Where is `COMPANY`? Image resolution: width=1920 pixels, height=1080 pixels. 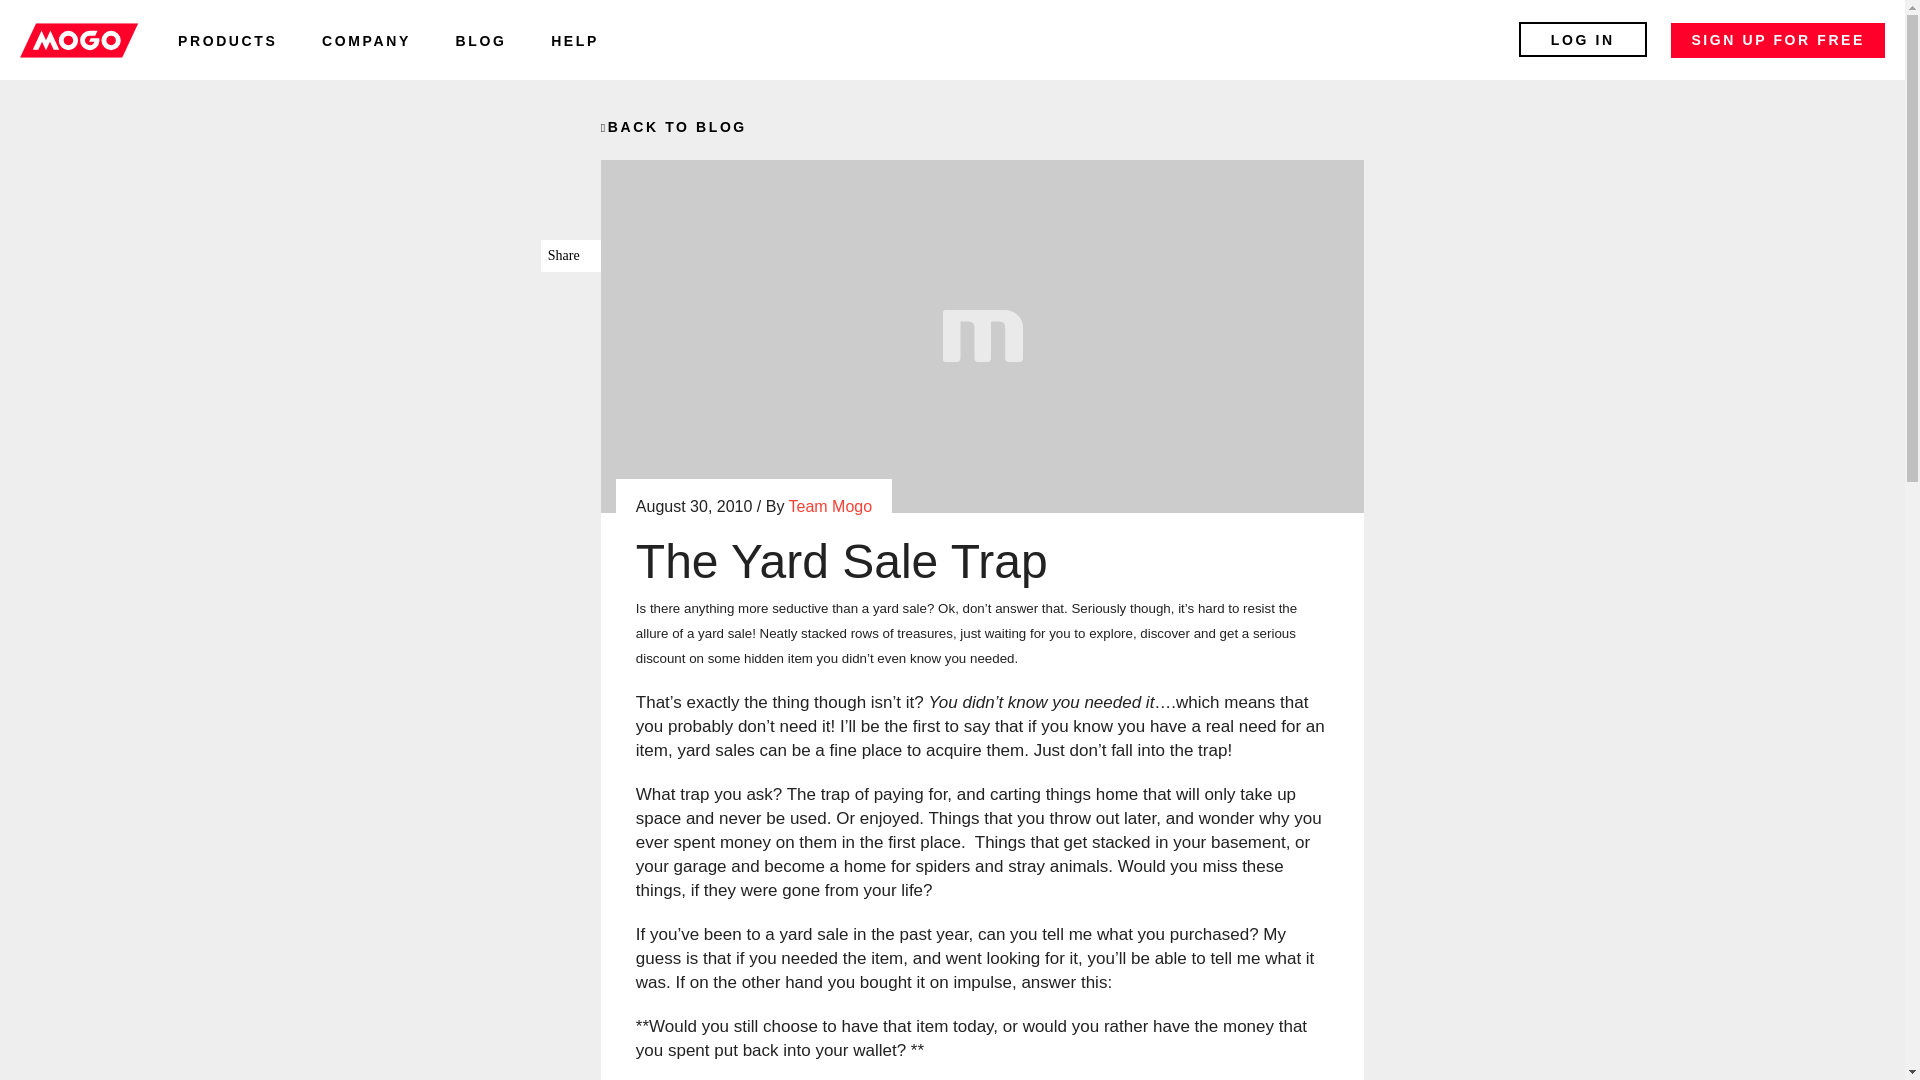 COMPANY is located at coordinates (366, 40).